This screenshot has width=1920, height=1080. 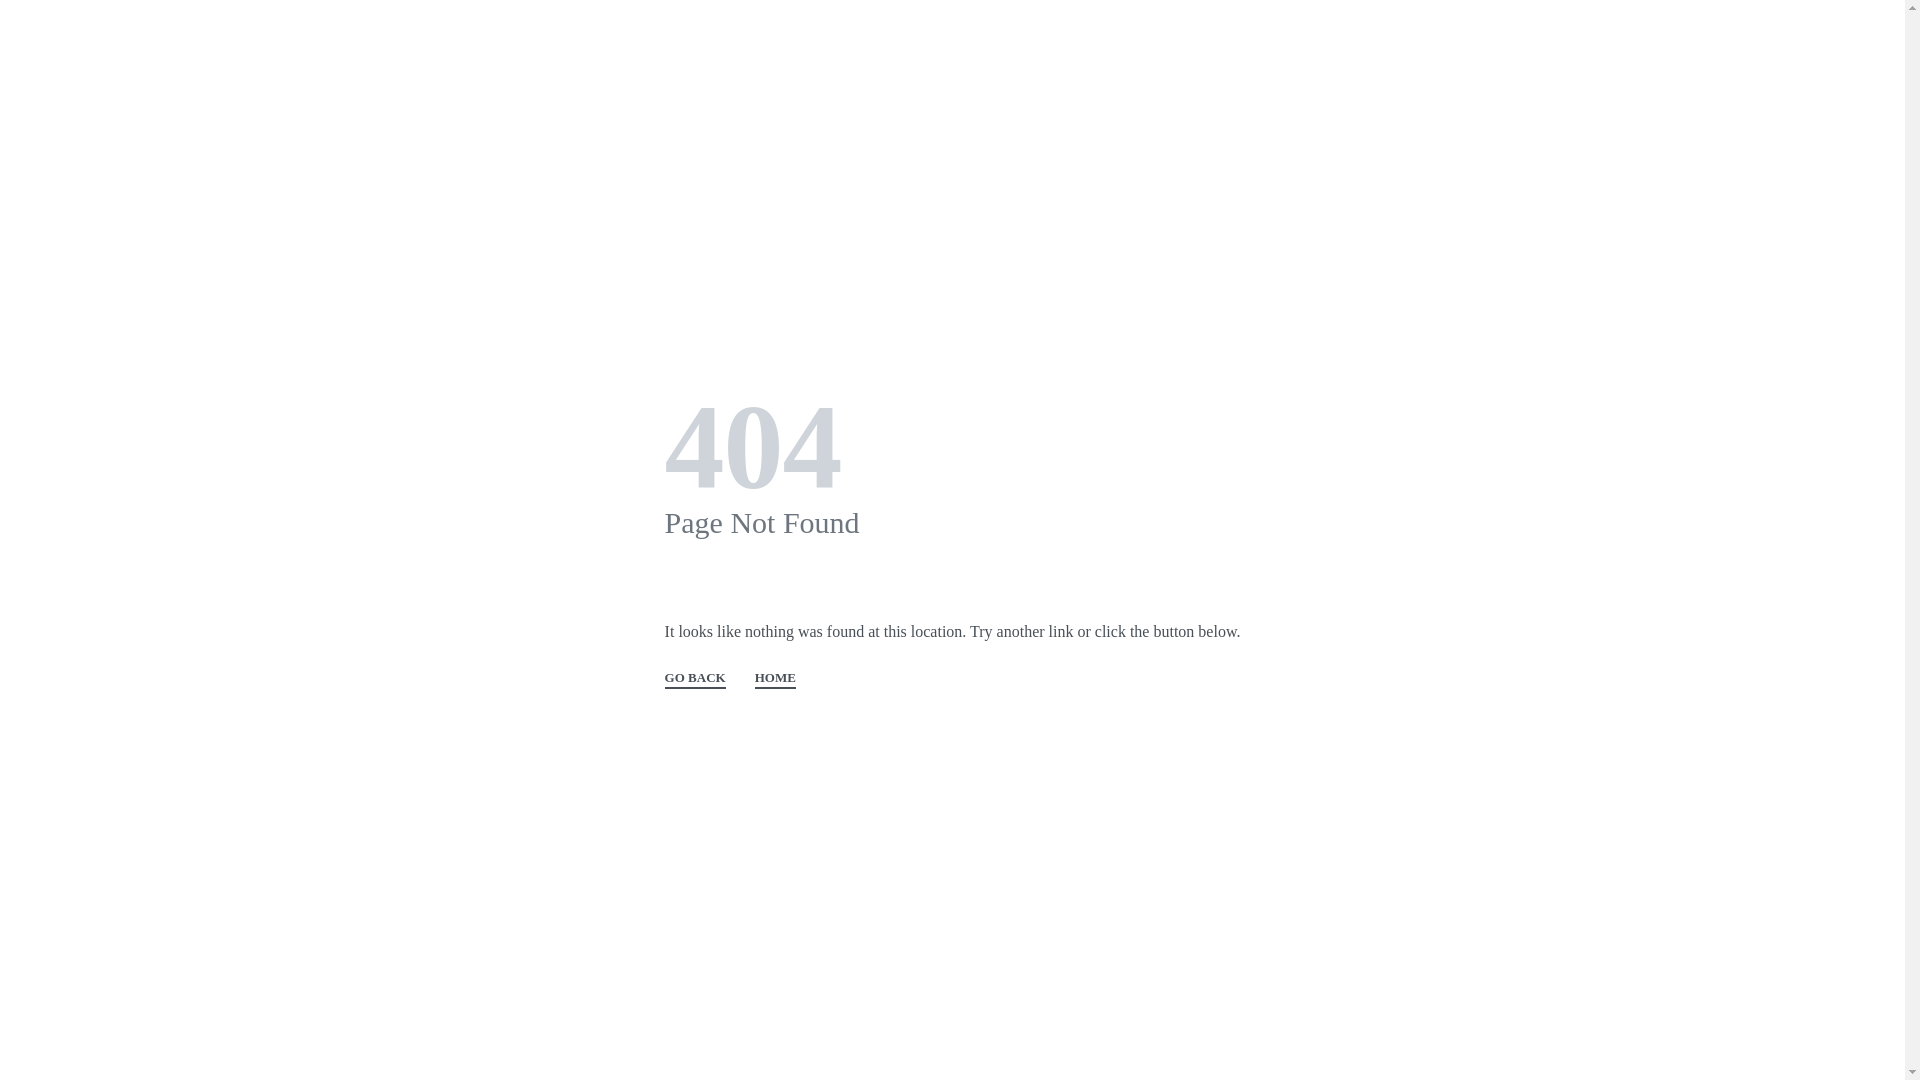 What do you see at coordinates (696, 680) in the screenshot?
I see `GO BACK` at bounding box center [696, 680].